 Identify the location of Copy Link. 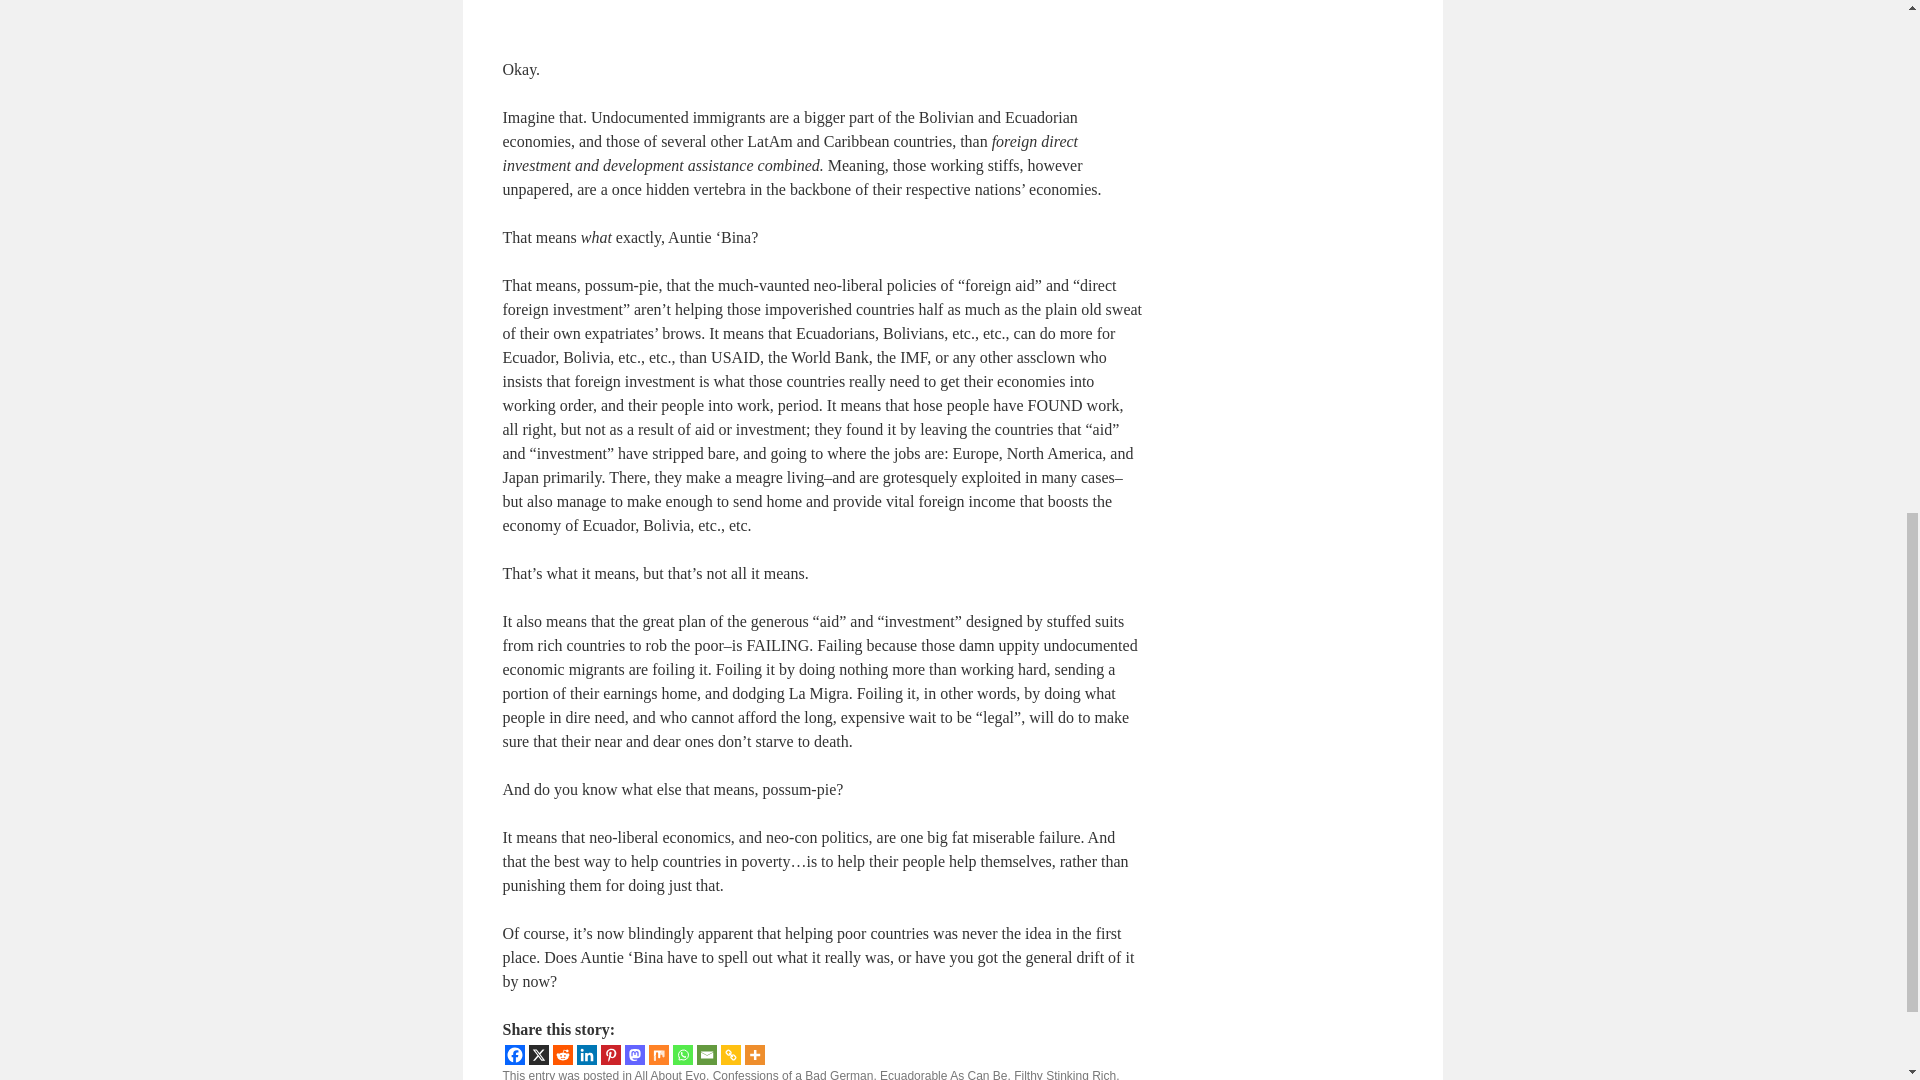
(730, 1054).